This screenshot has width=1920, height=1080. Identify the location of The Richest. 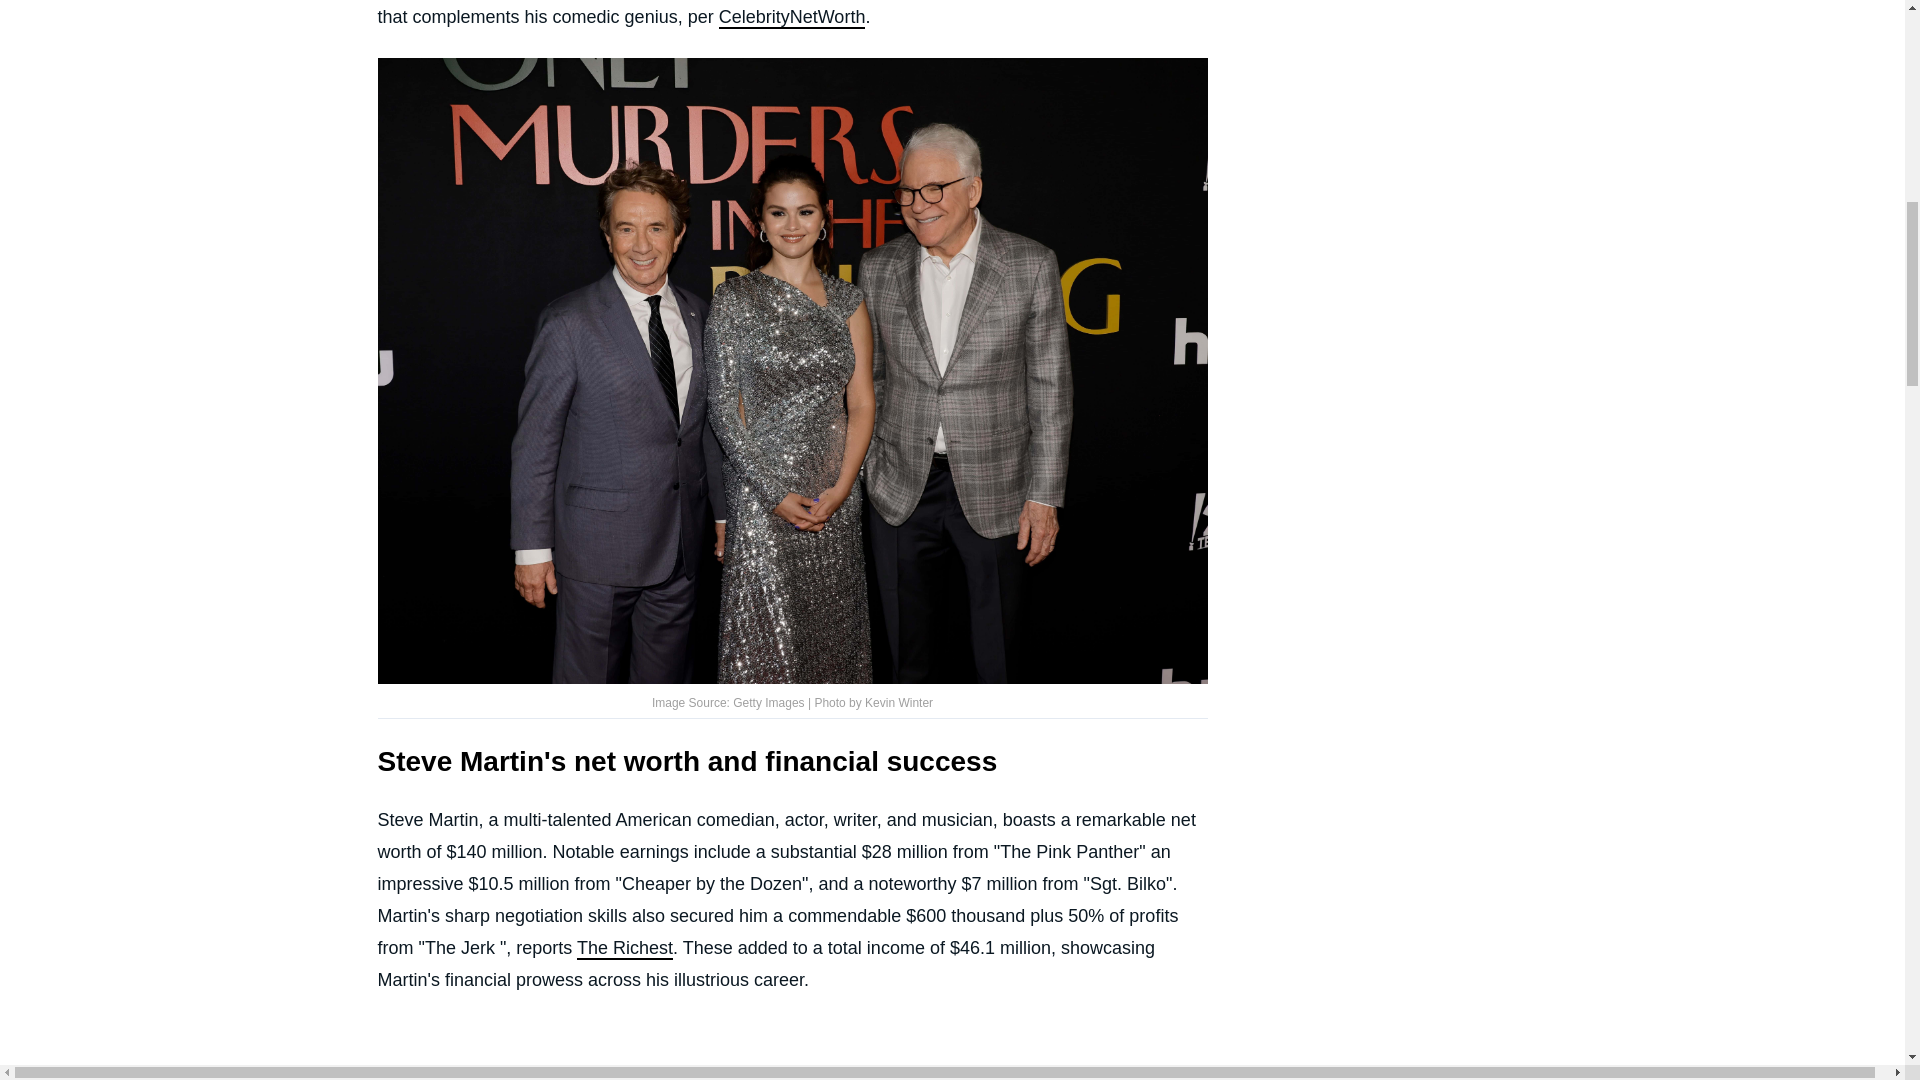
(625, 949).